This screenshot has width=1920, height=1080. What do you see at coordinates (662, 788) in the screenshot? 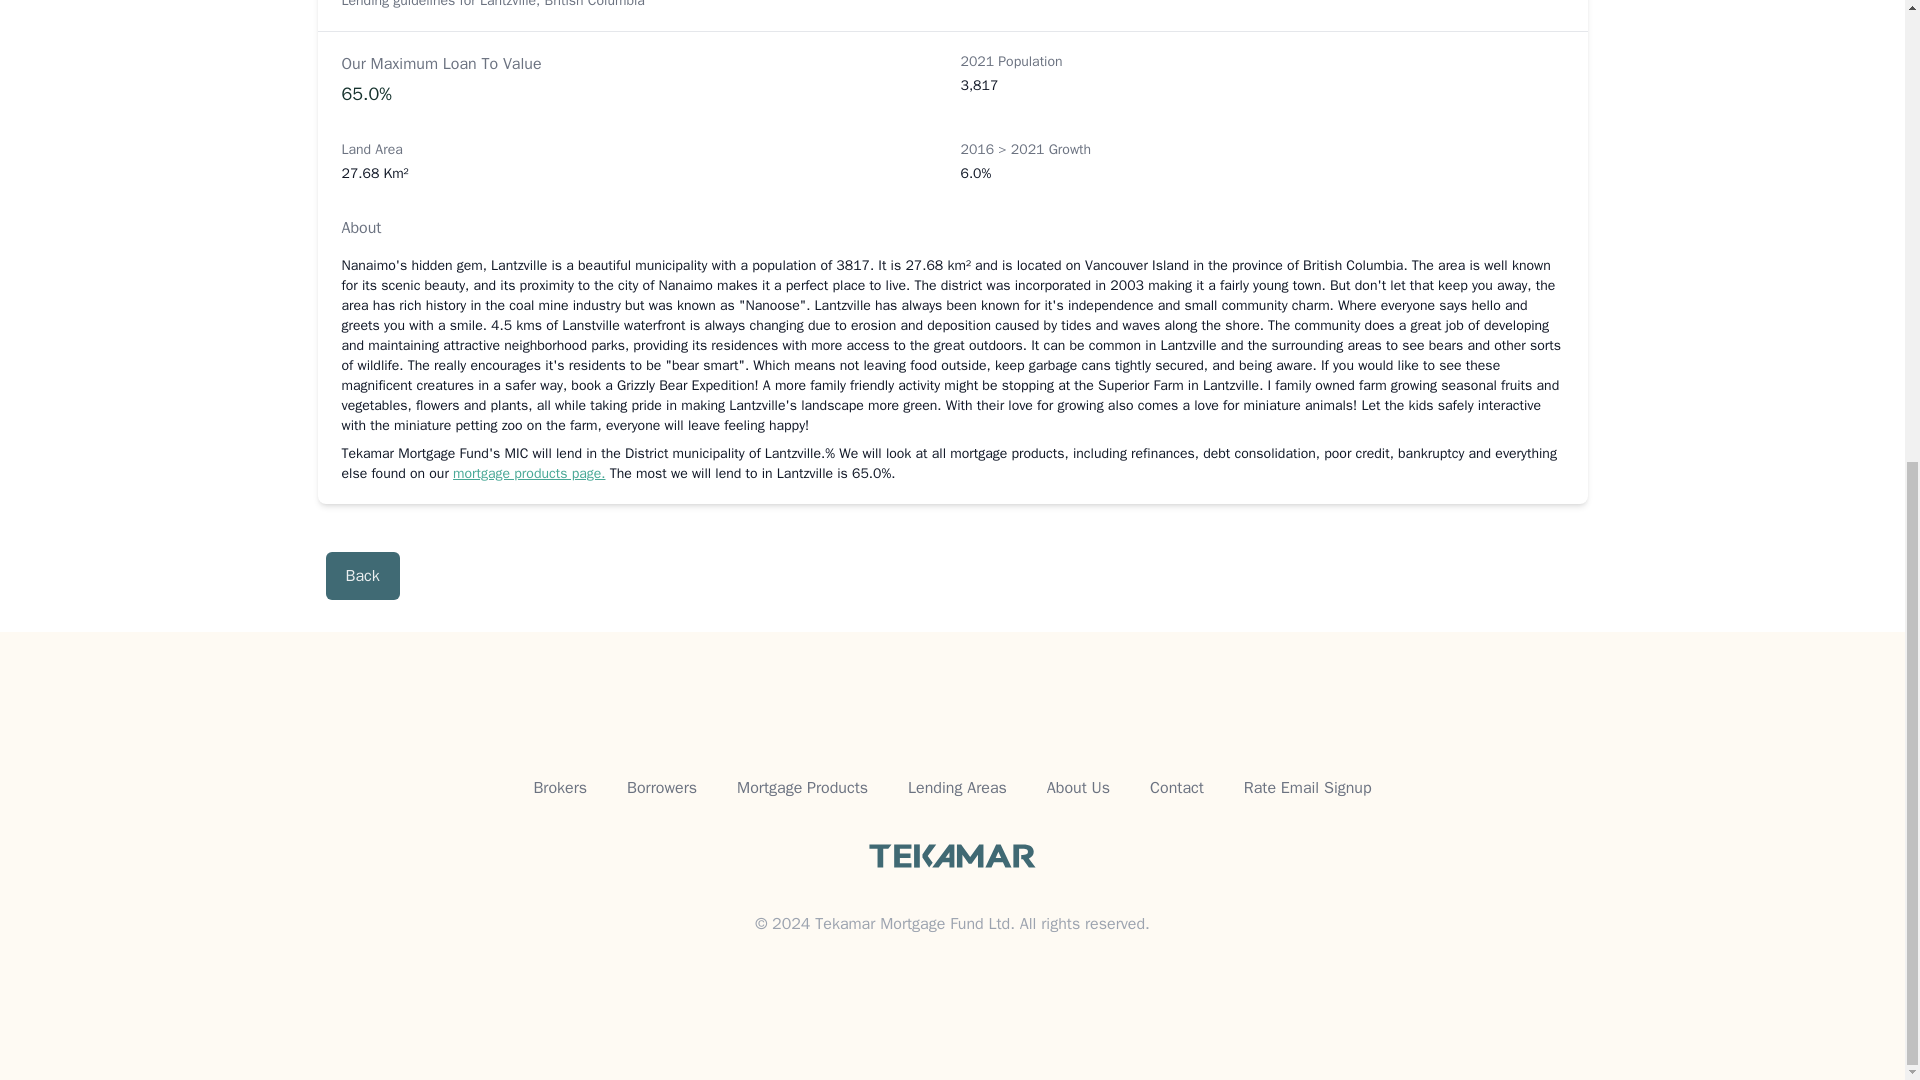
I see `Borrowers` at bounding box center [662, 788].